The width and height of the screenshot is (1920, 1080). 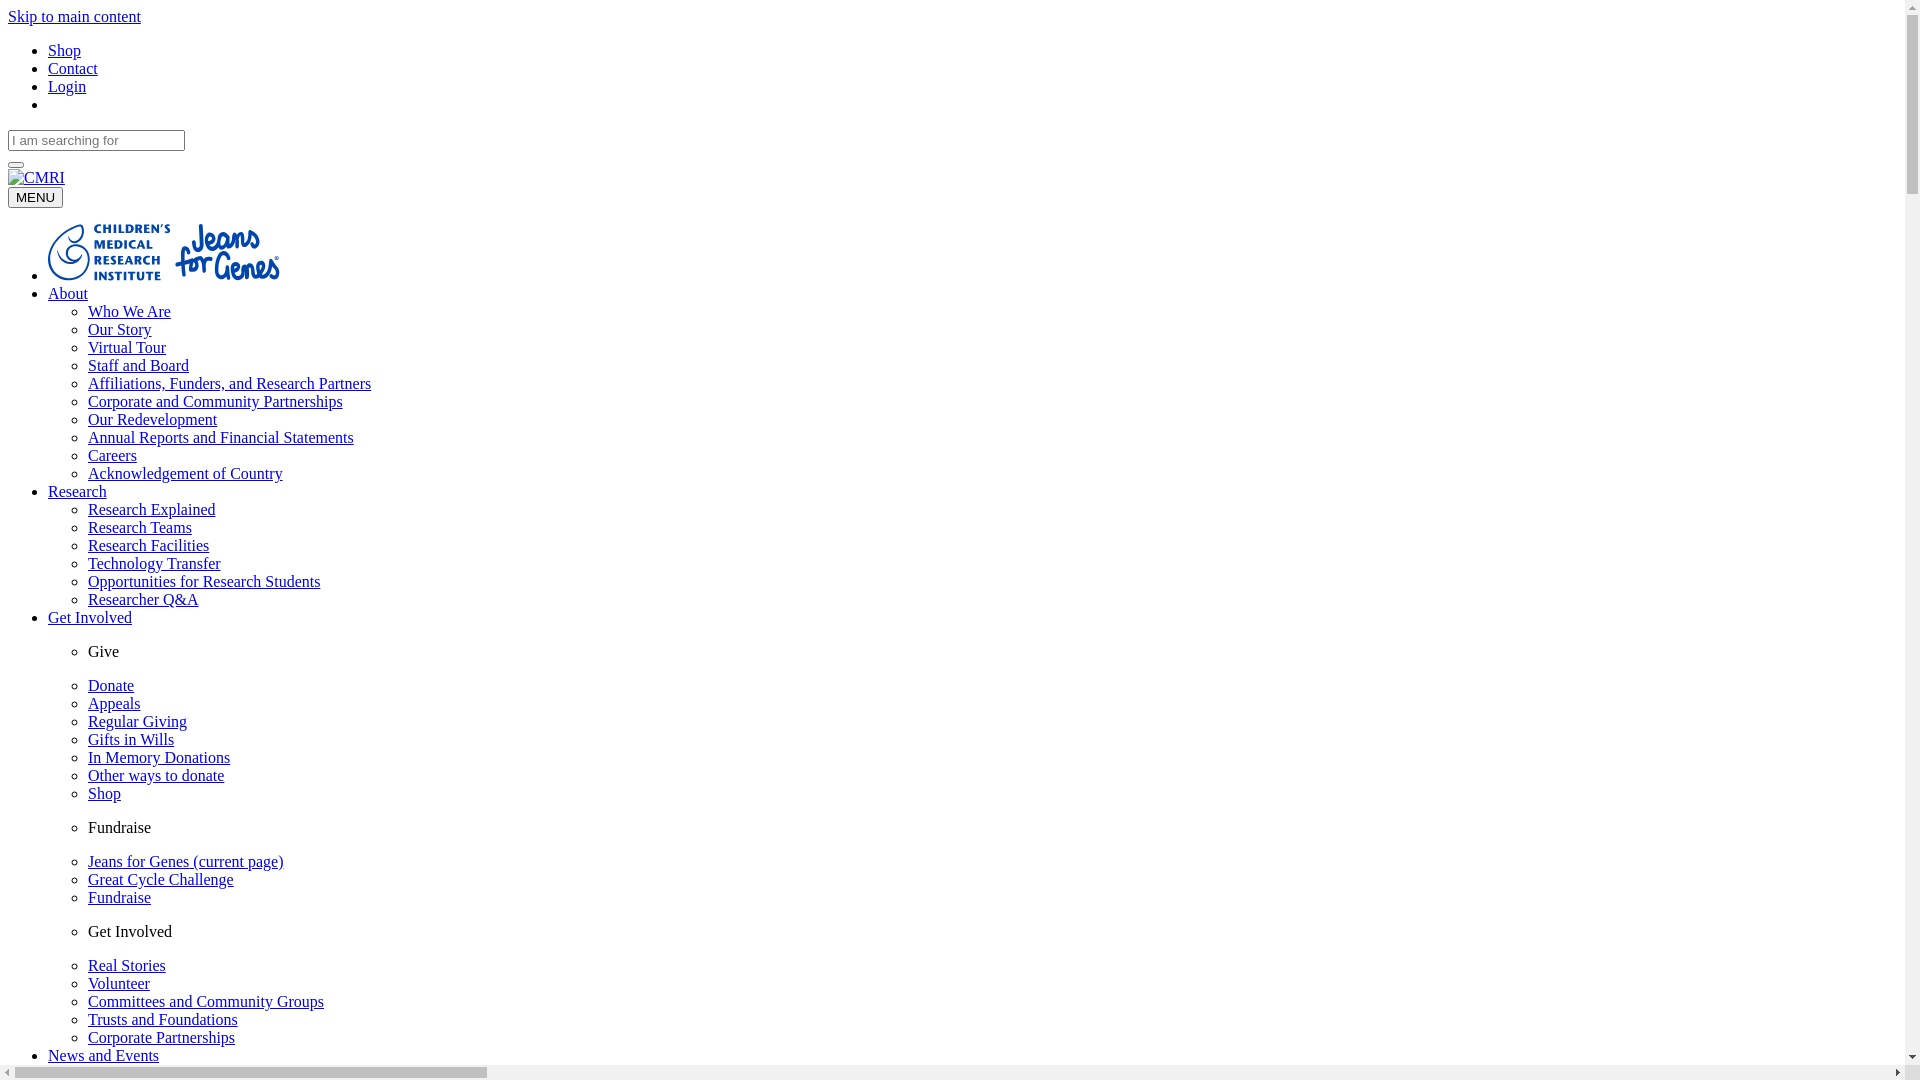 I want to click on Fundraise, so click(x=120, y=898).